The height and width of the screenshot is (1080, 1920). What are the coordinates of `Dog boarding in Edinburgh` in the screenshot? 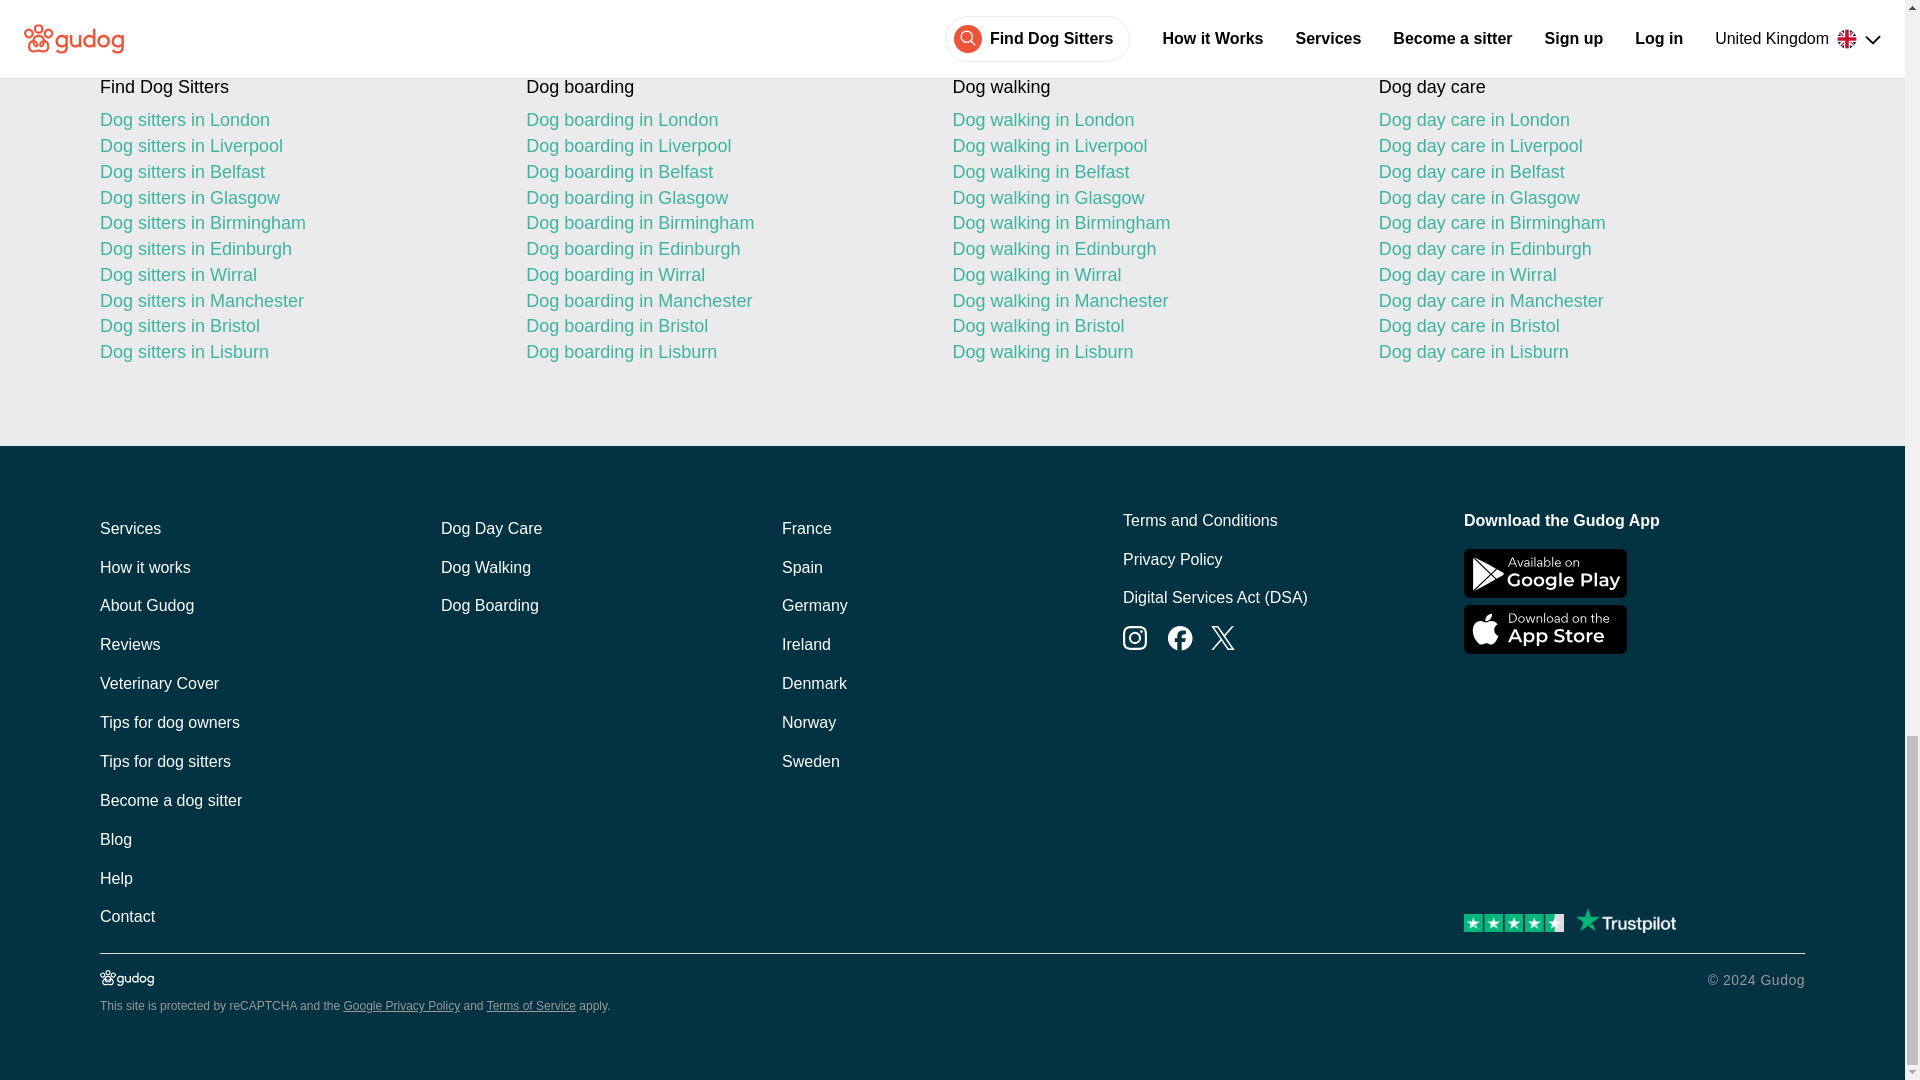 It's located at (722, 250).